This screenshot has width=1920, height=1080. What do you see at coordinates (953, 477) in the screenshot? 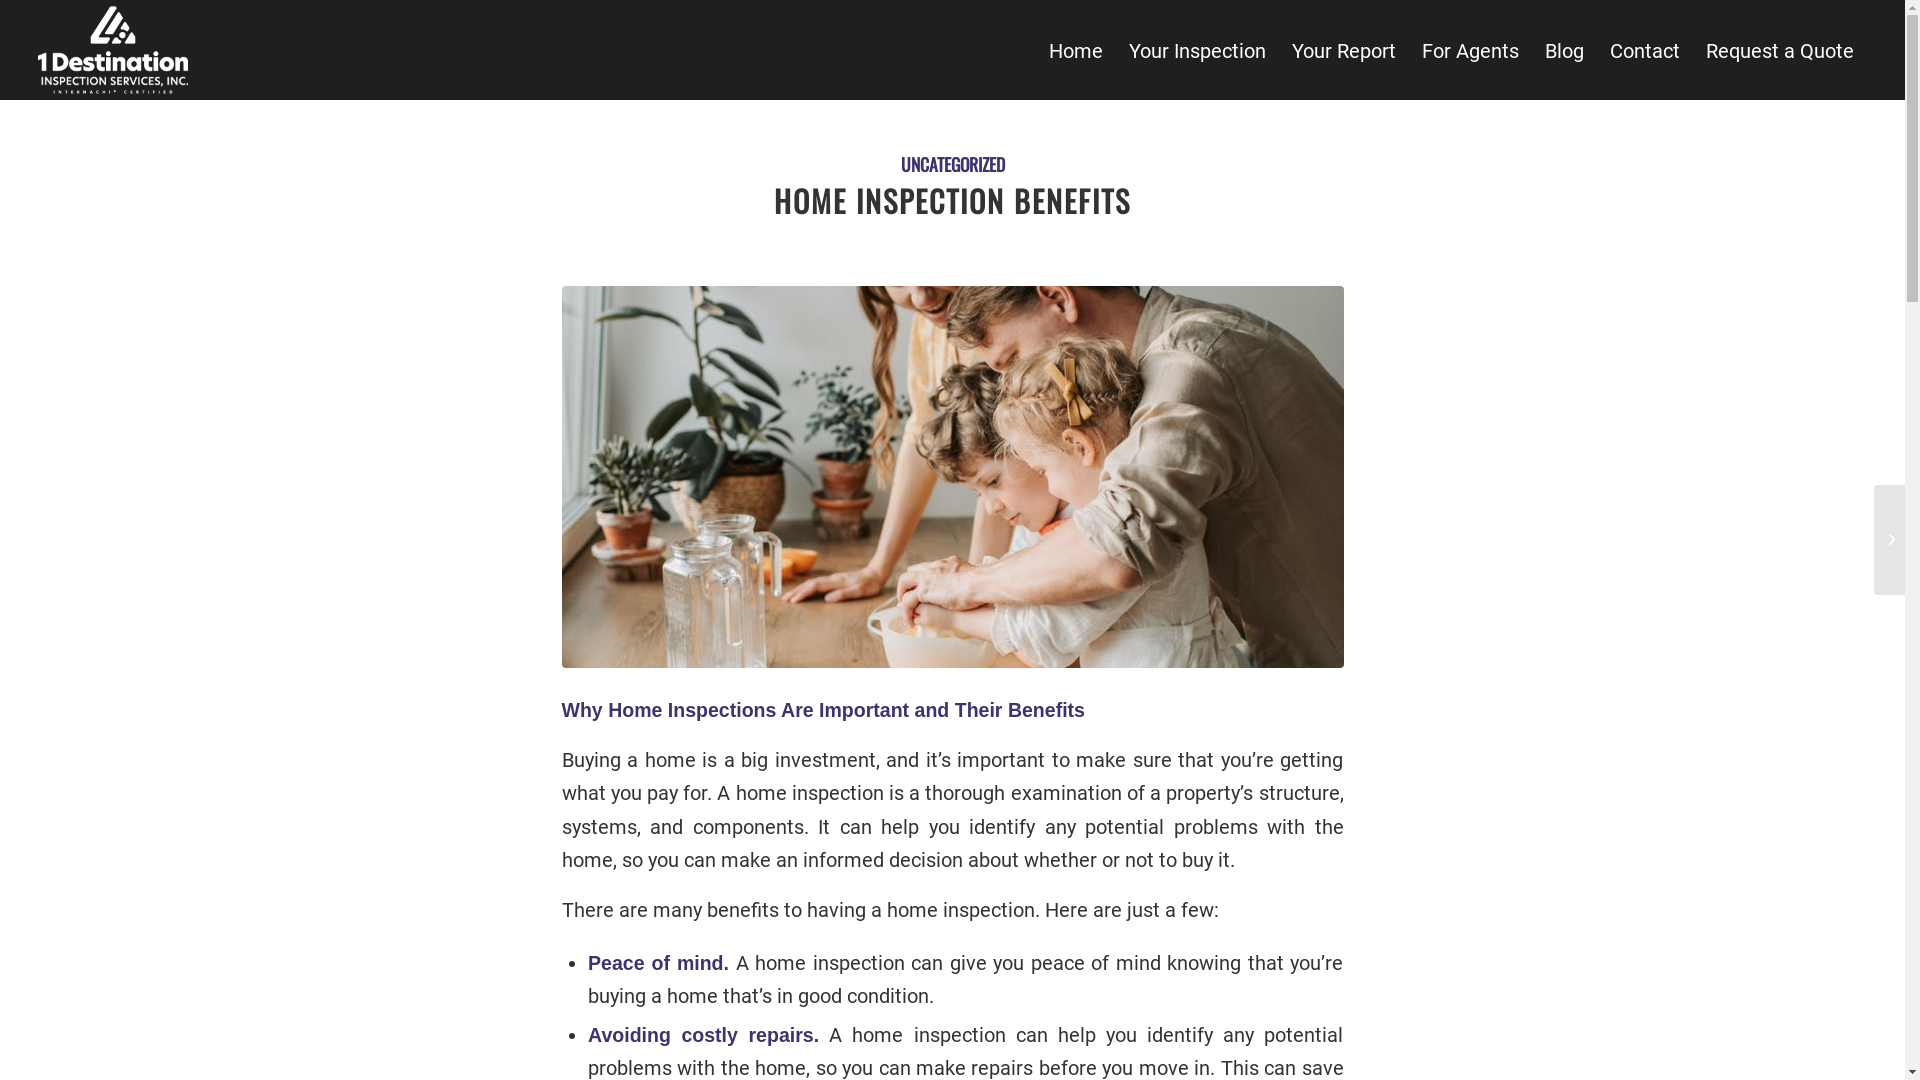
I see `pexels-photo-4617253` at bounding box center [953, 477].